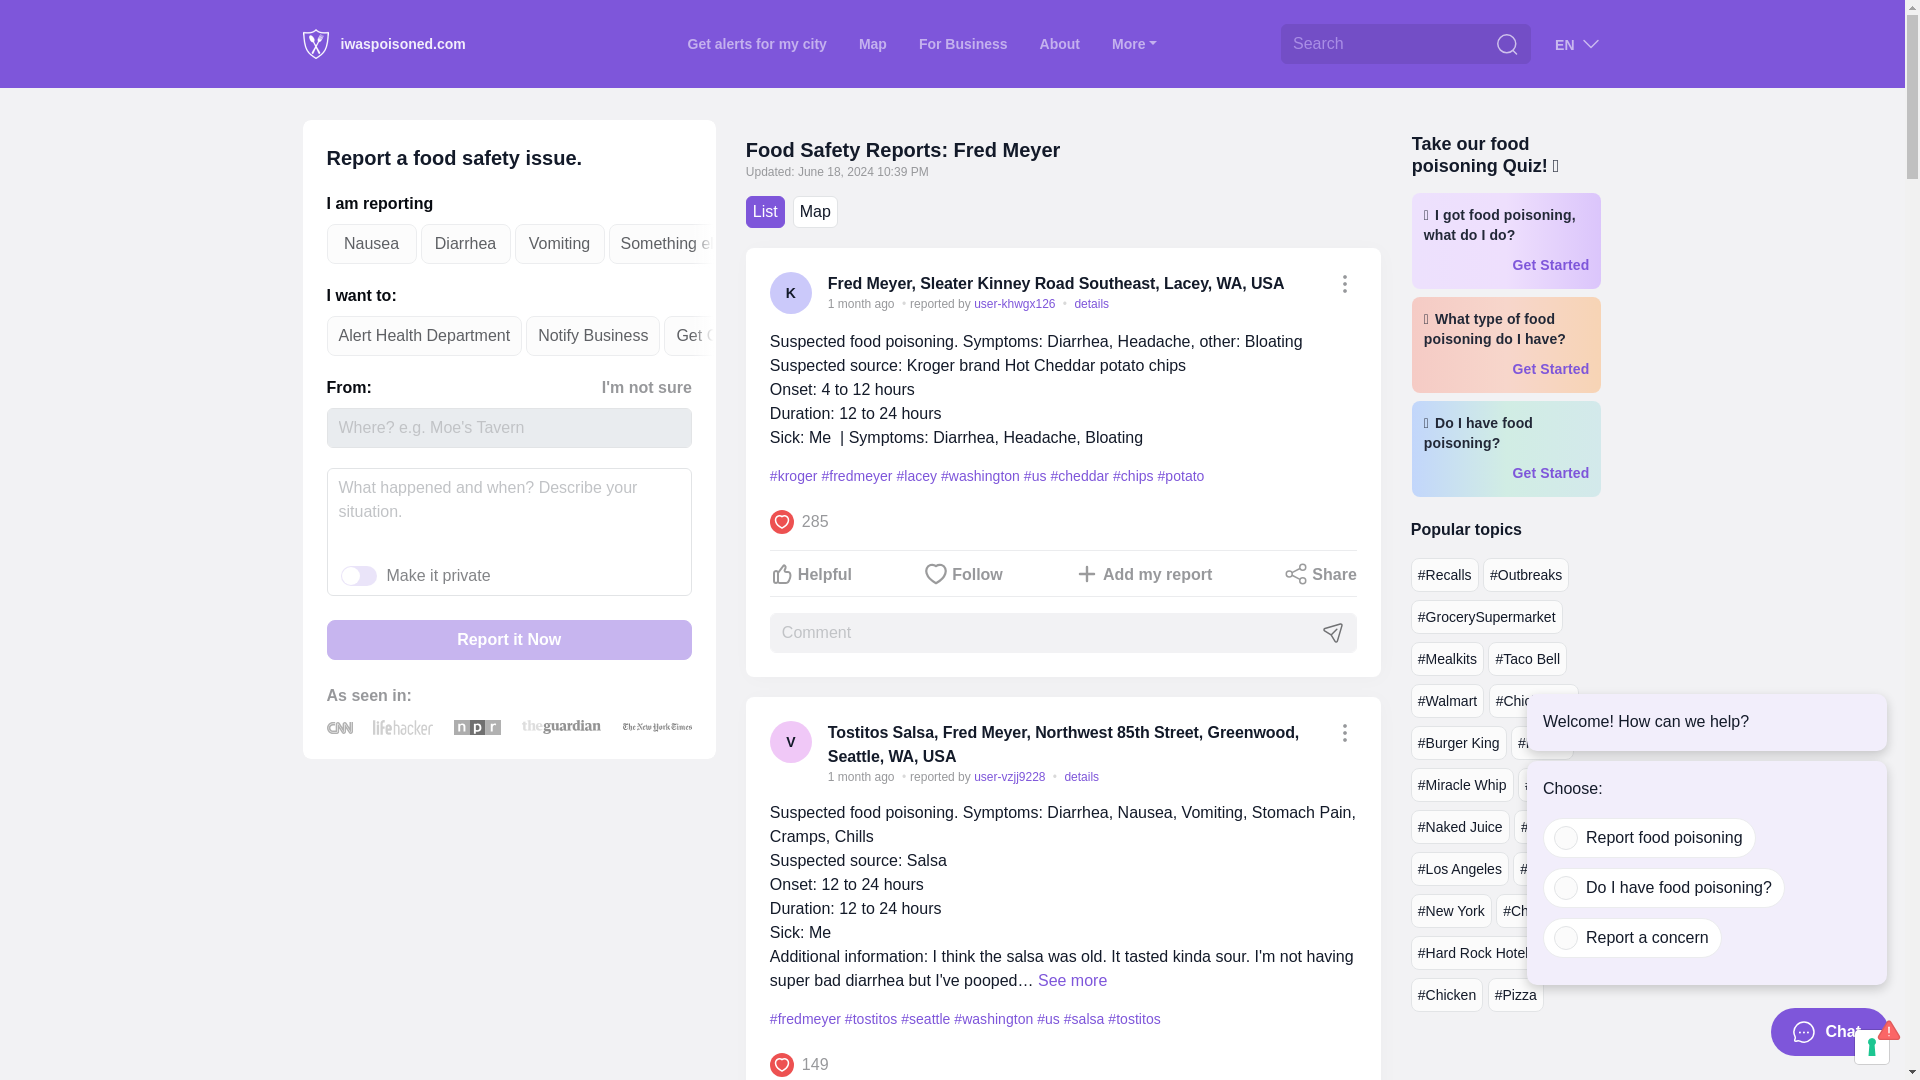  Describe the element at coordinates (1578, 44) in the screenshot. I see `EN` at that location.